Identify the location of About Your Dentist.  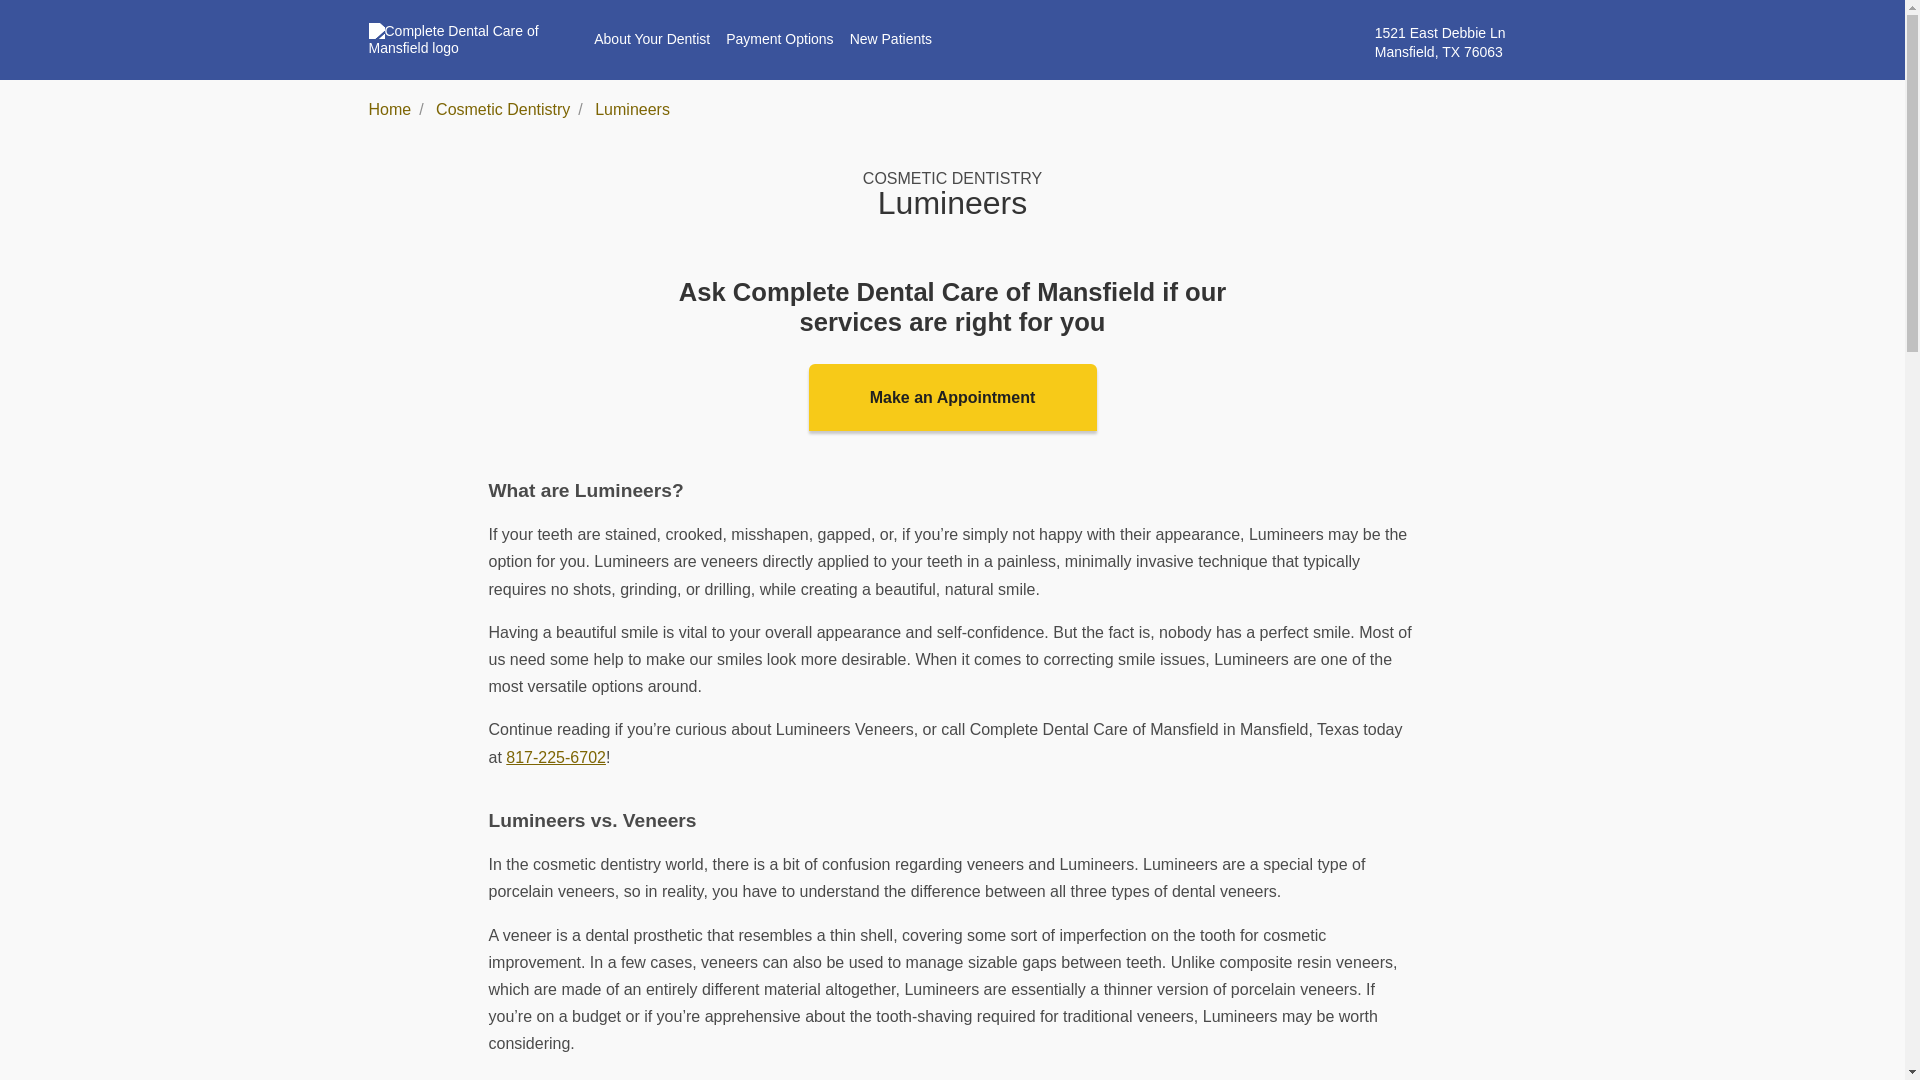
(890, 39).